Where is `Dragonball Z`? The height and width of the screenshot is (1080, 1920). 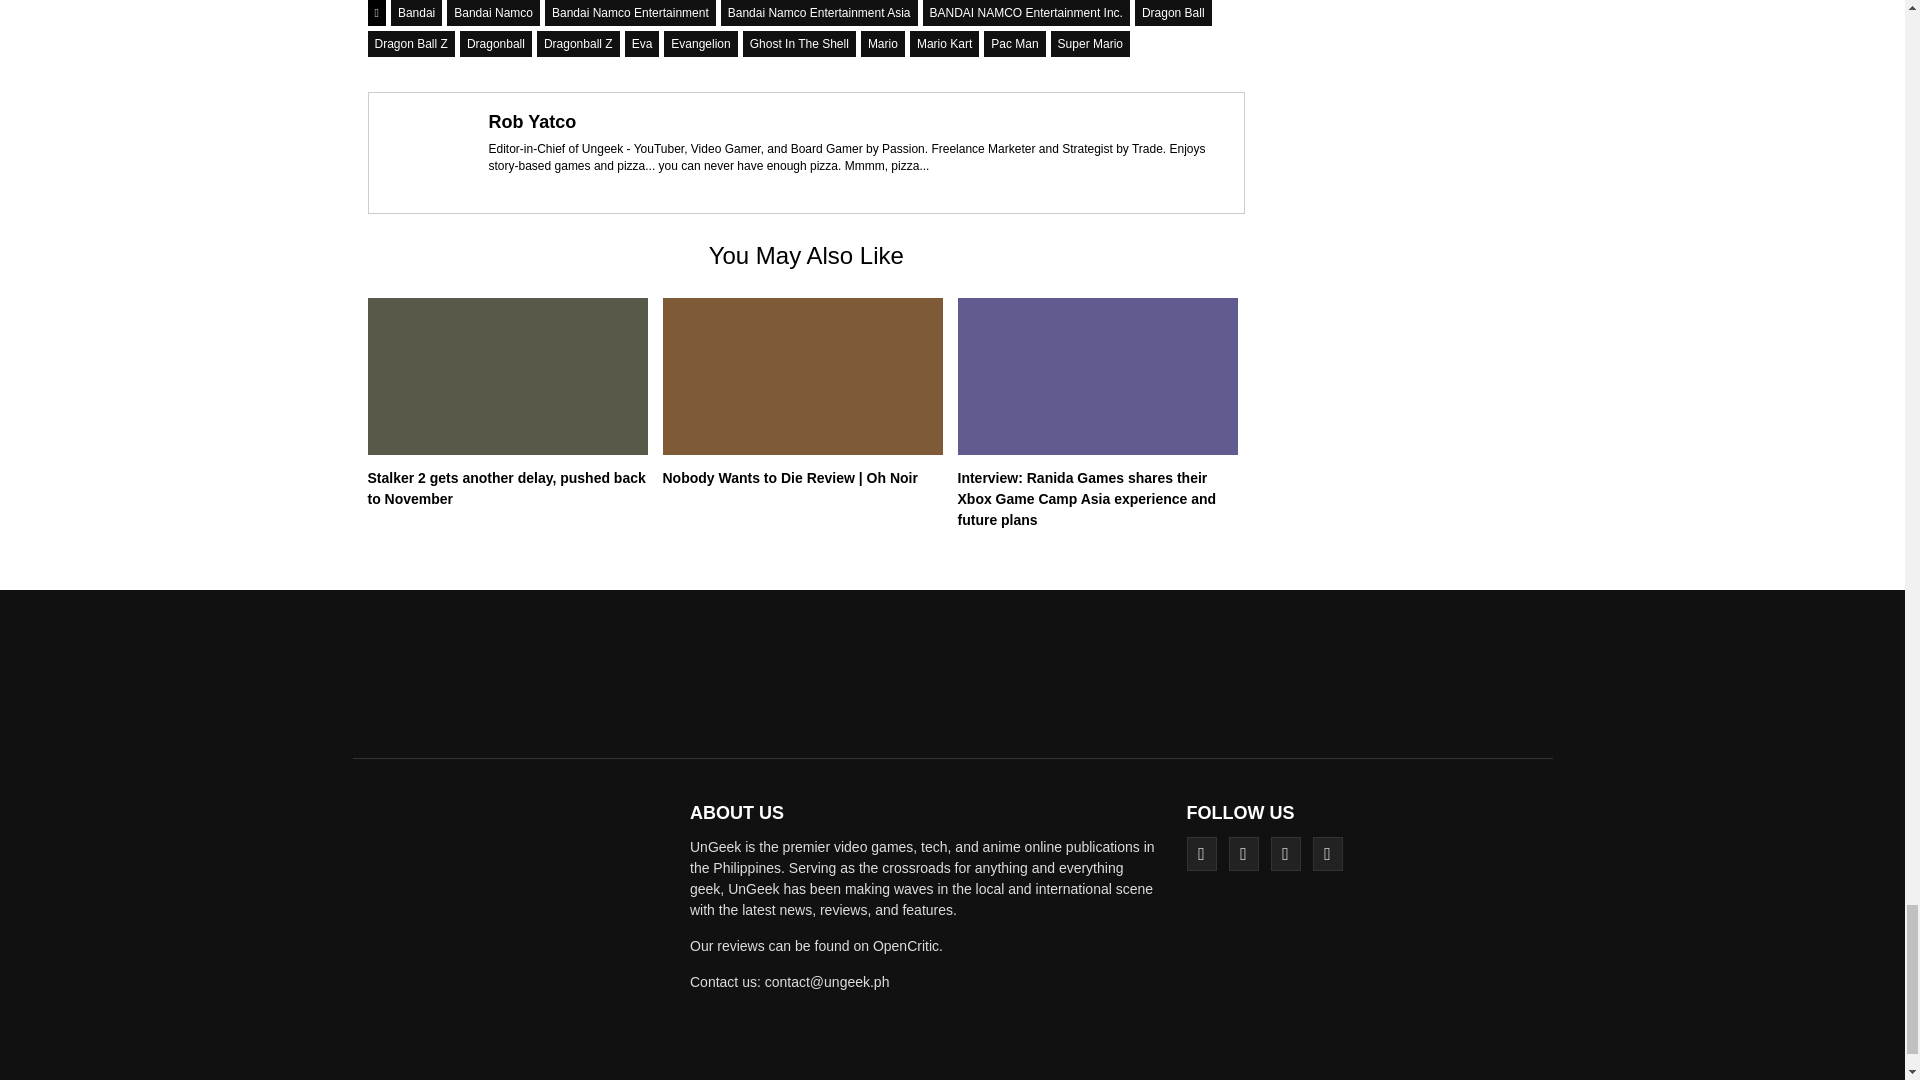 Dragonball Z is located at coordinates (578, 44).